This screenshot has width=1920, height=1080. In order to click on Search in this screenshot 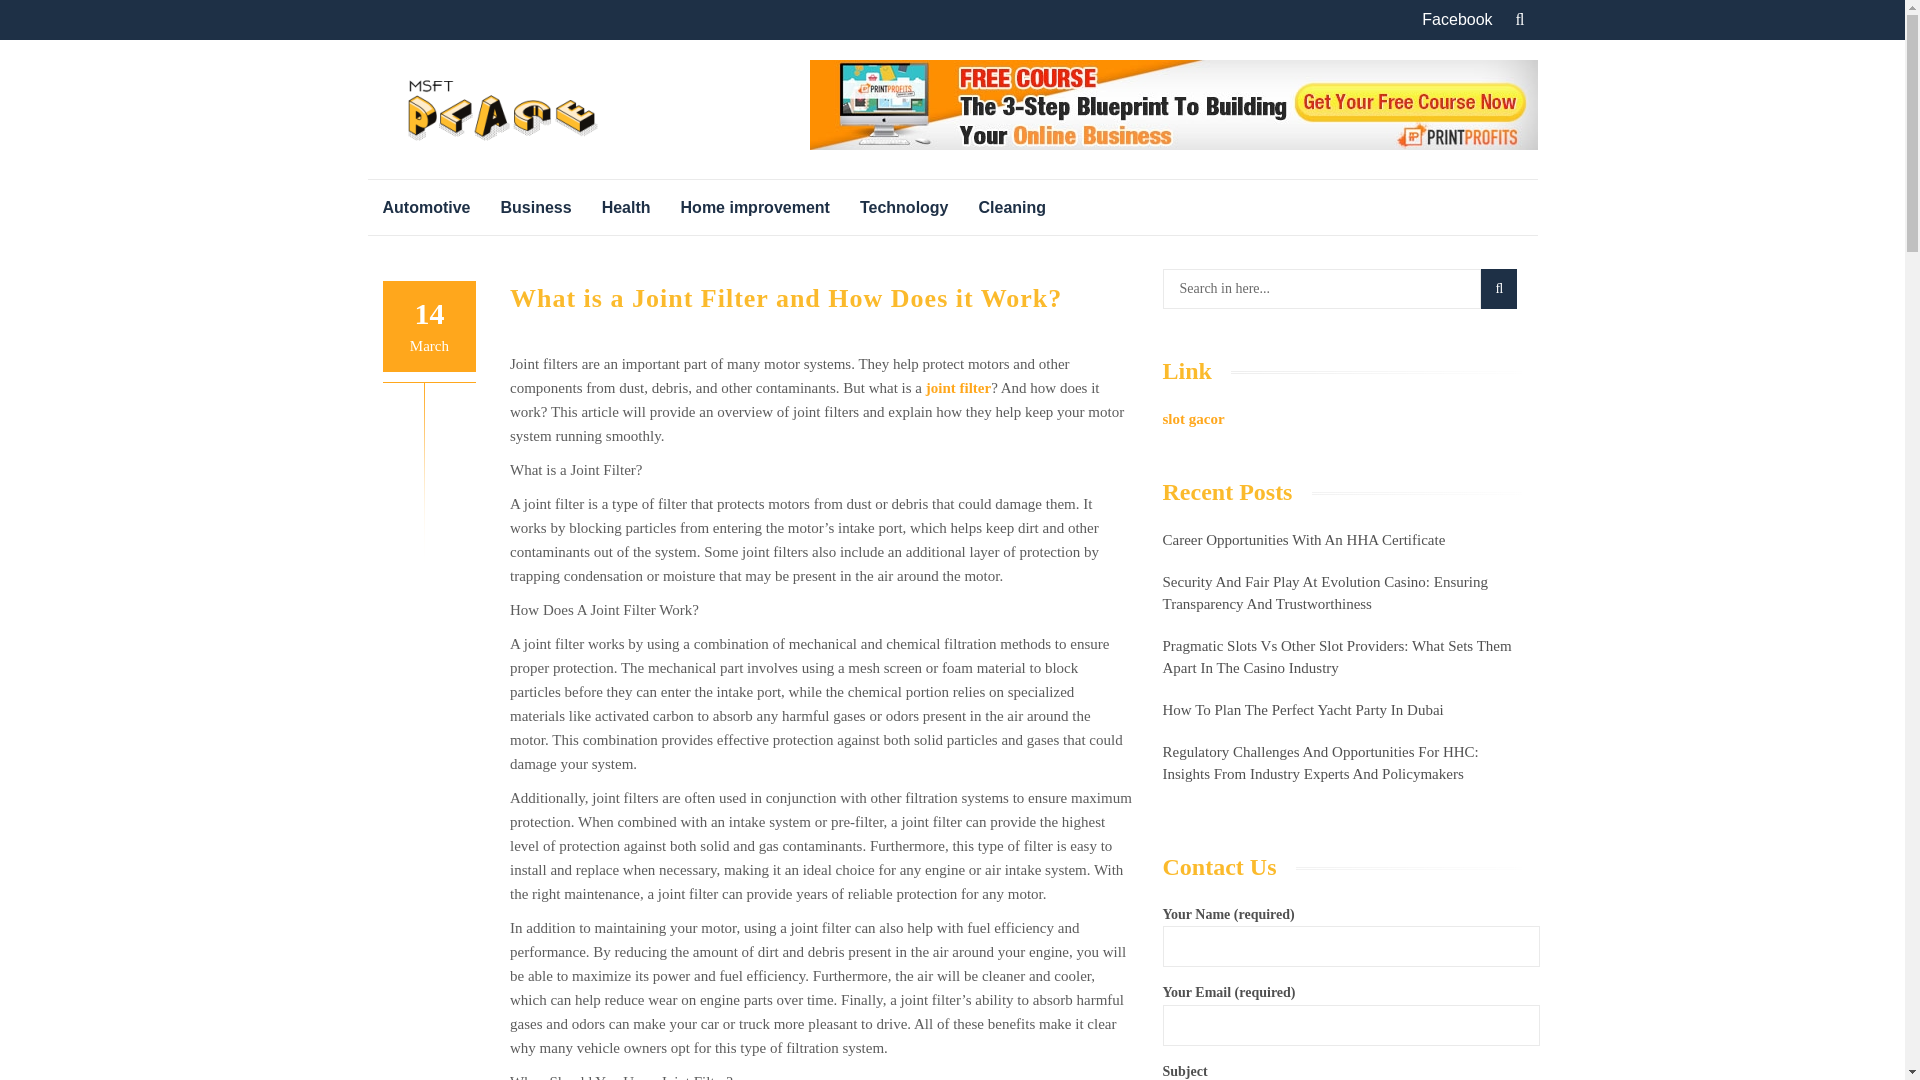, I will do `click(1498, 288)`.